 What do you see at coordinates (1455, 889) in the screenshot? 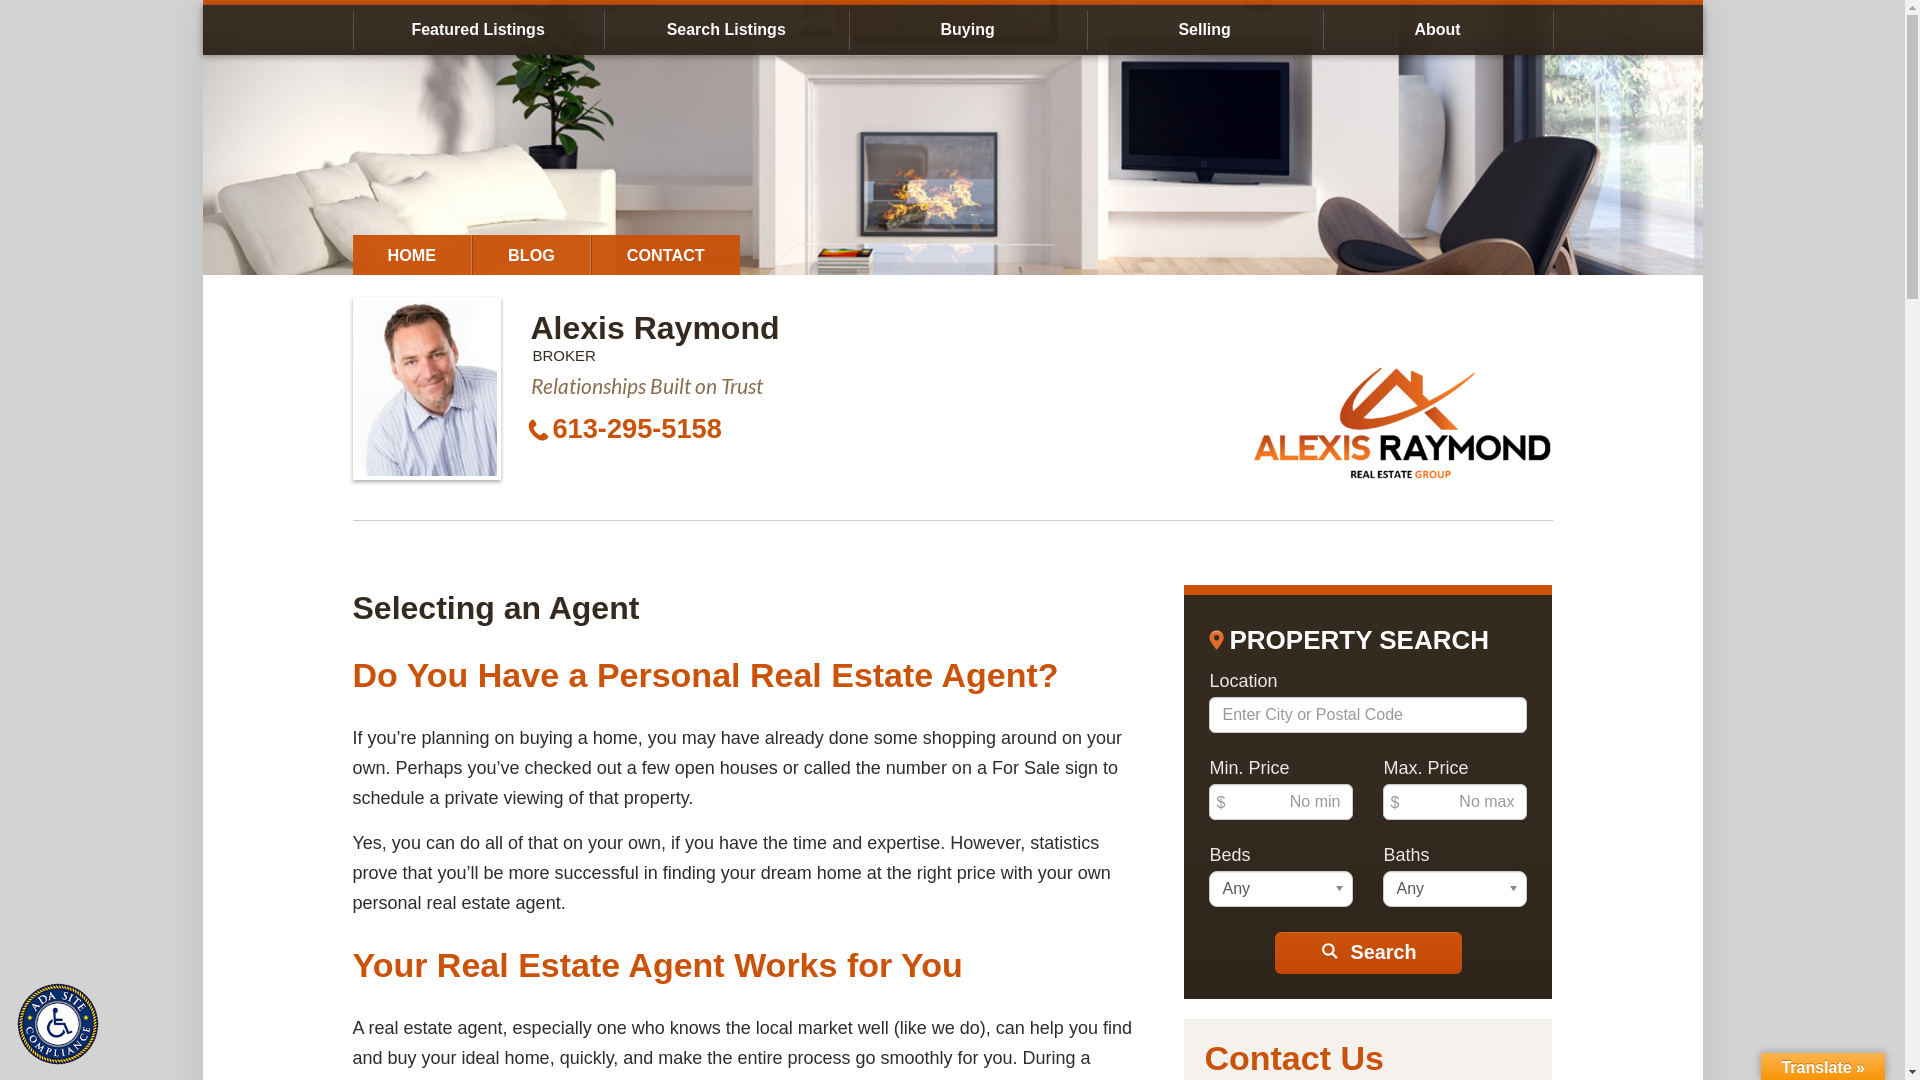
I see `Any` at bounding box center [1455, 889].